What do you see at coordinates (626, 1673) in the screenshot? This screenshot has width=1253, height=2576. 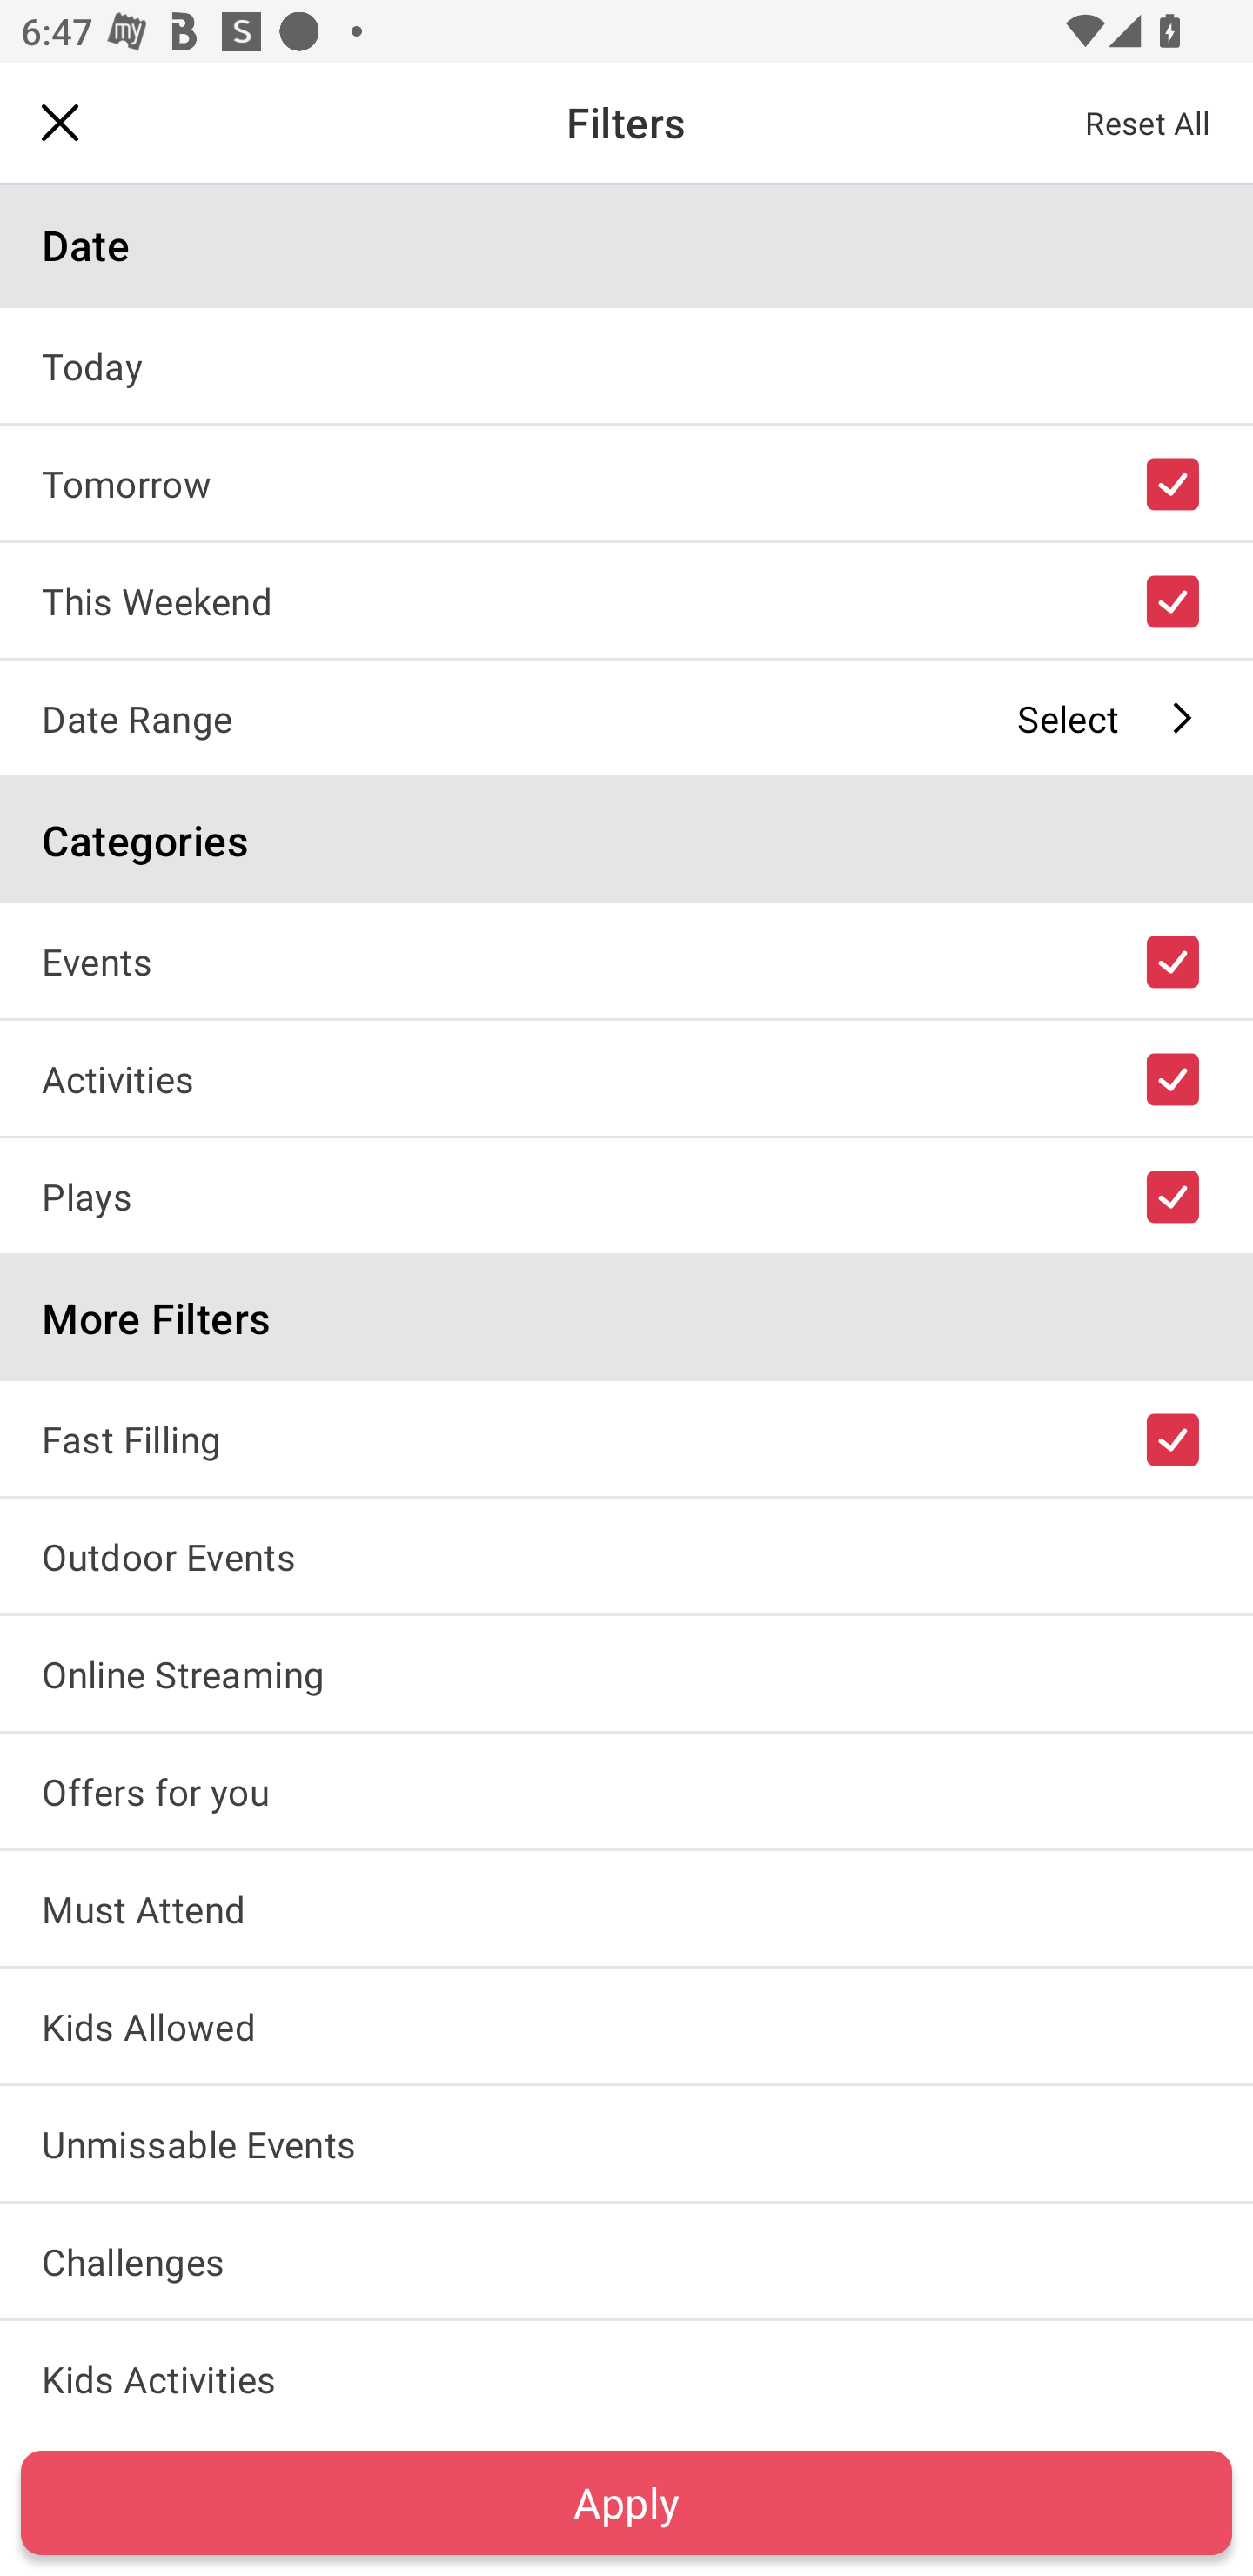 I see `Online Streaming` at bounding box center [626, 1673].